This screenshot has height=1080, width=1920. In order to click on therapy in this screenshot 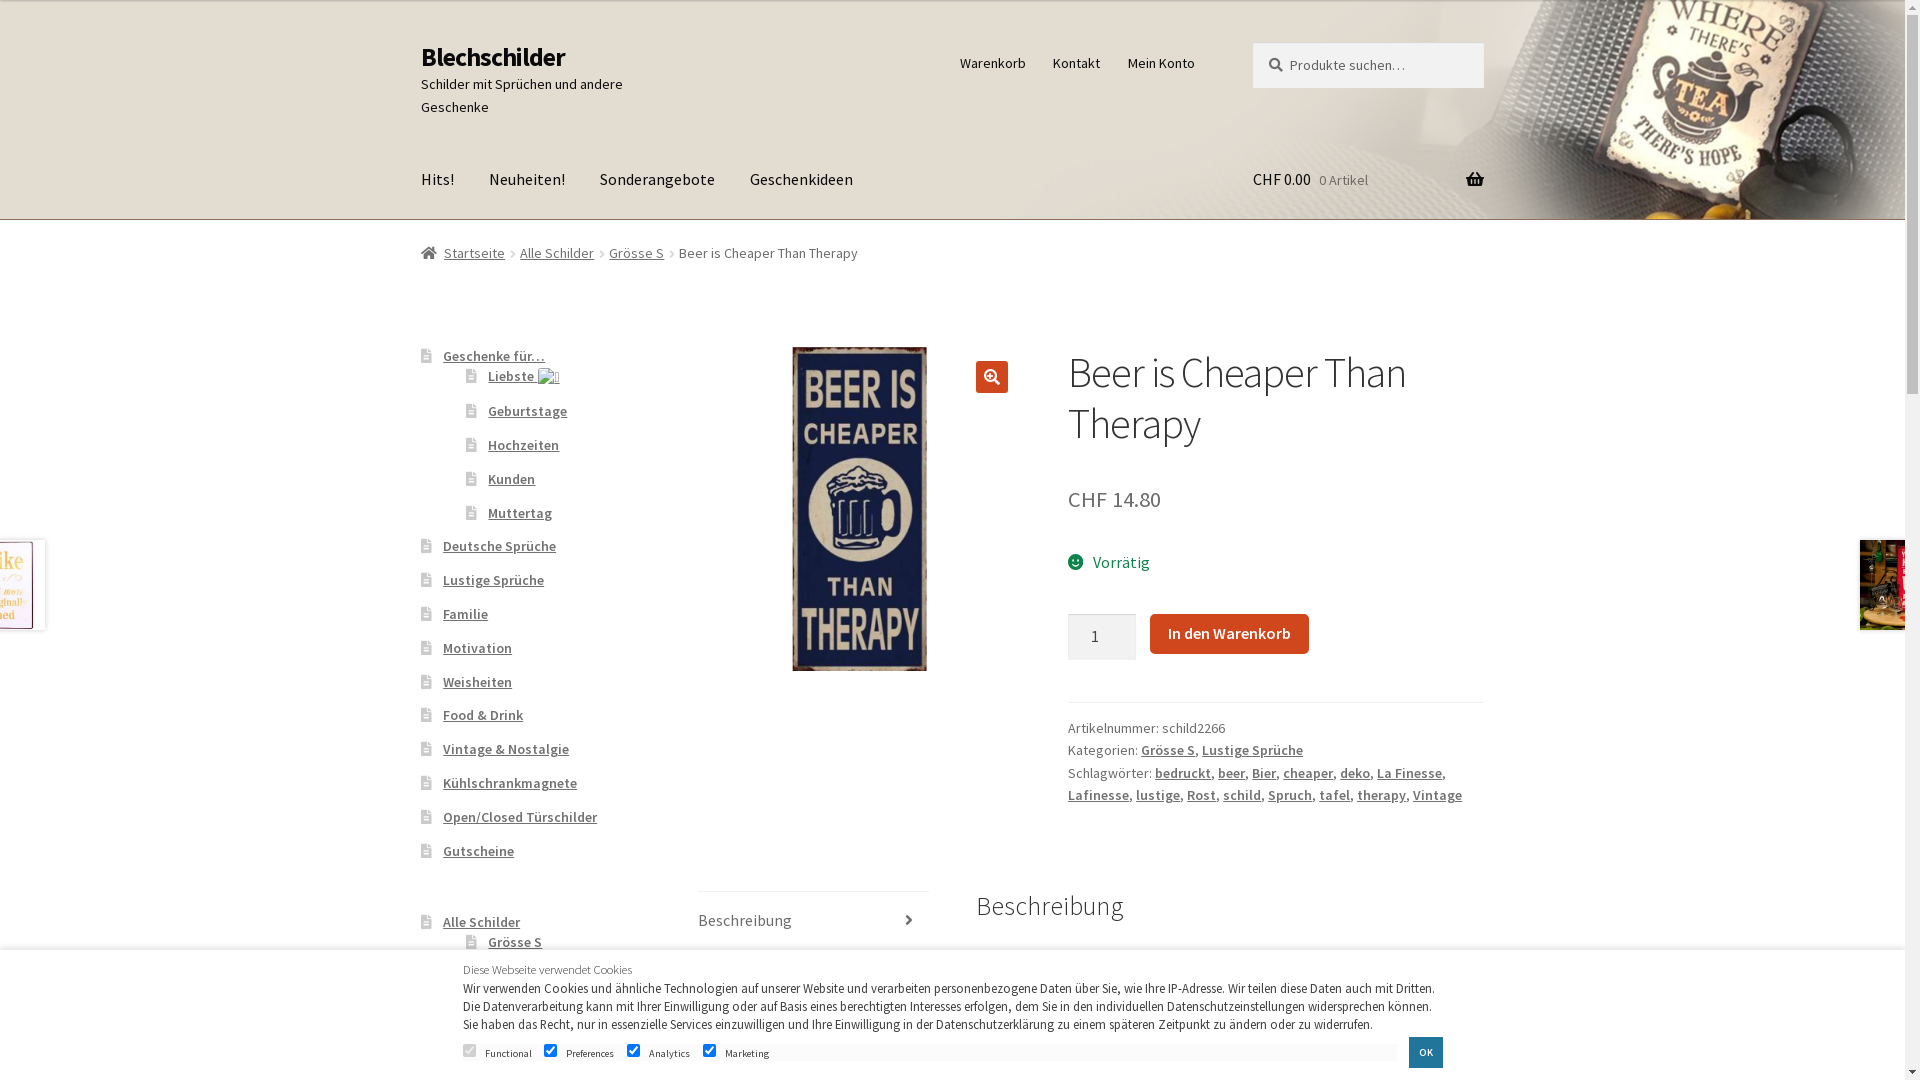, I will do `click(1382, 795)`.